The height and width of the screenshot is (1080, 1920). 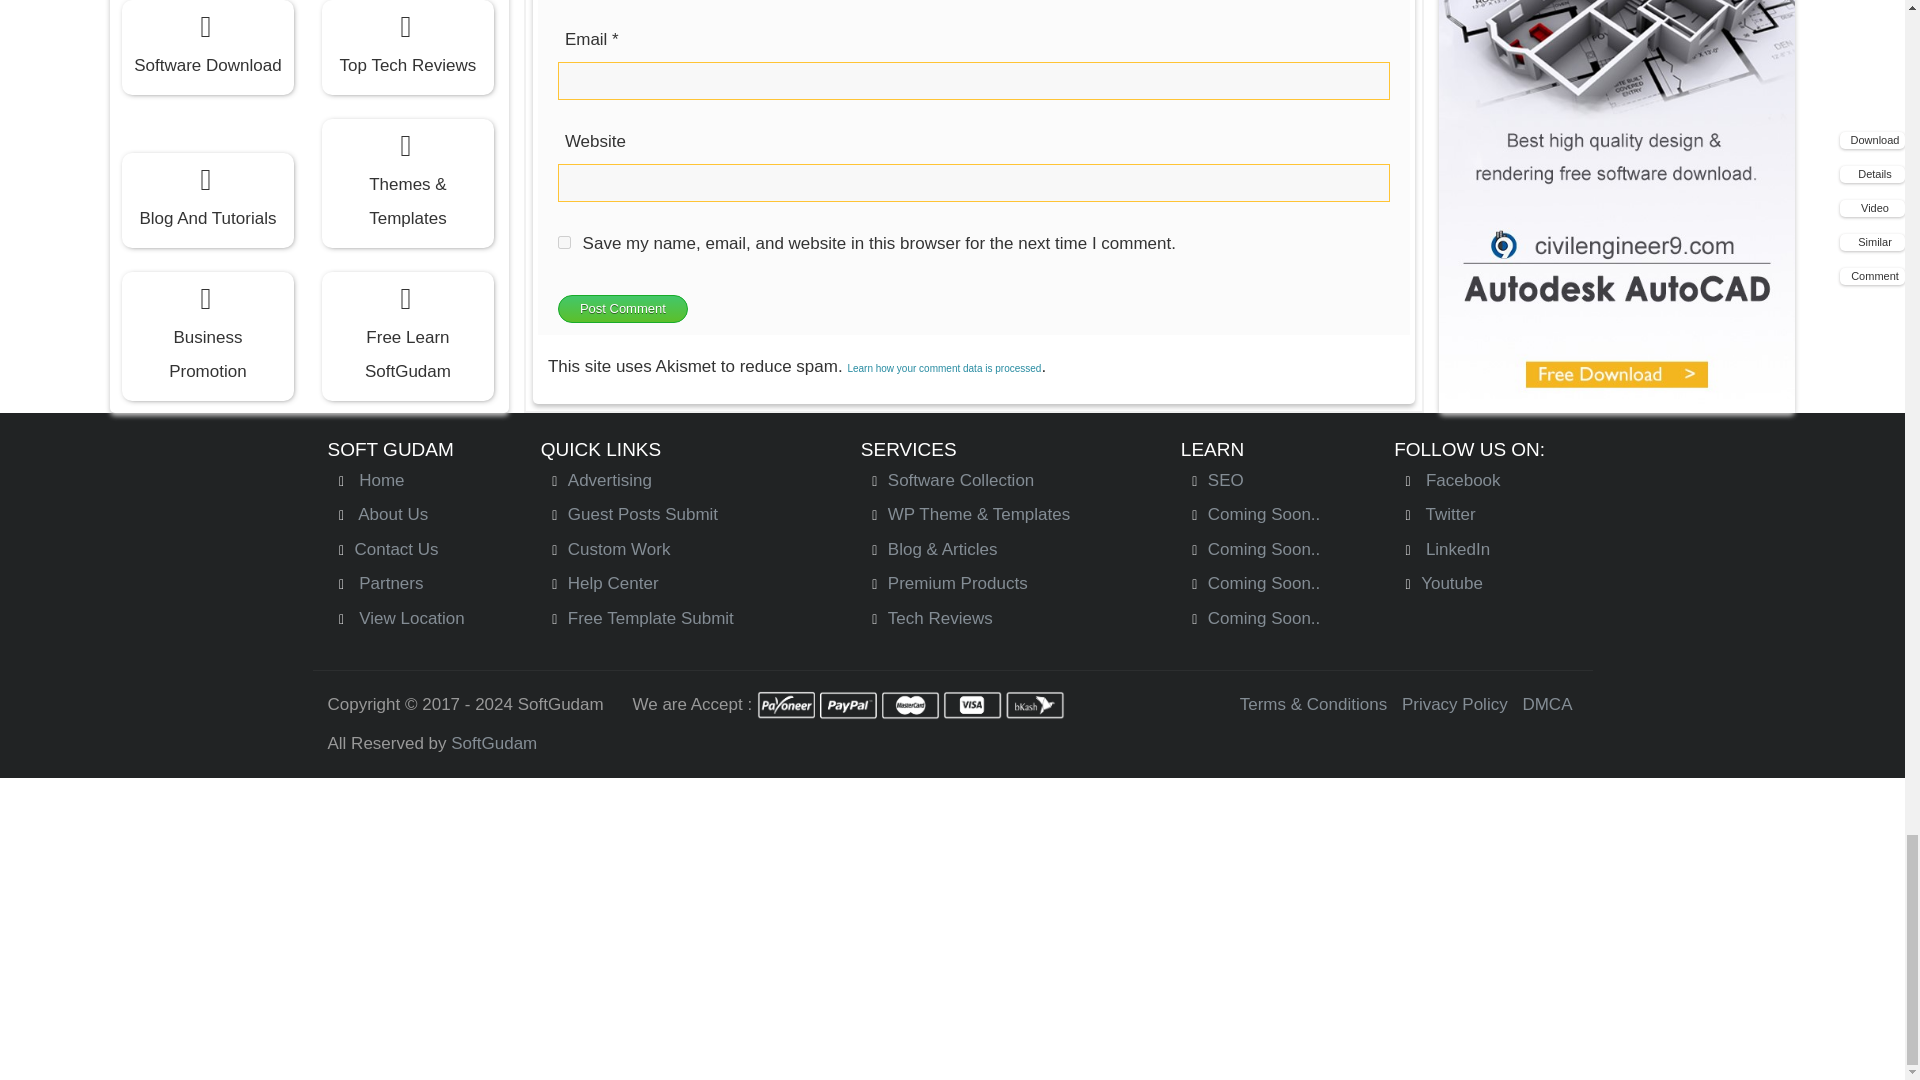 What do you see at coordinates (564, 242) in the screenshot?
I see `yes` at bounding box center [564, 242].